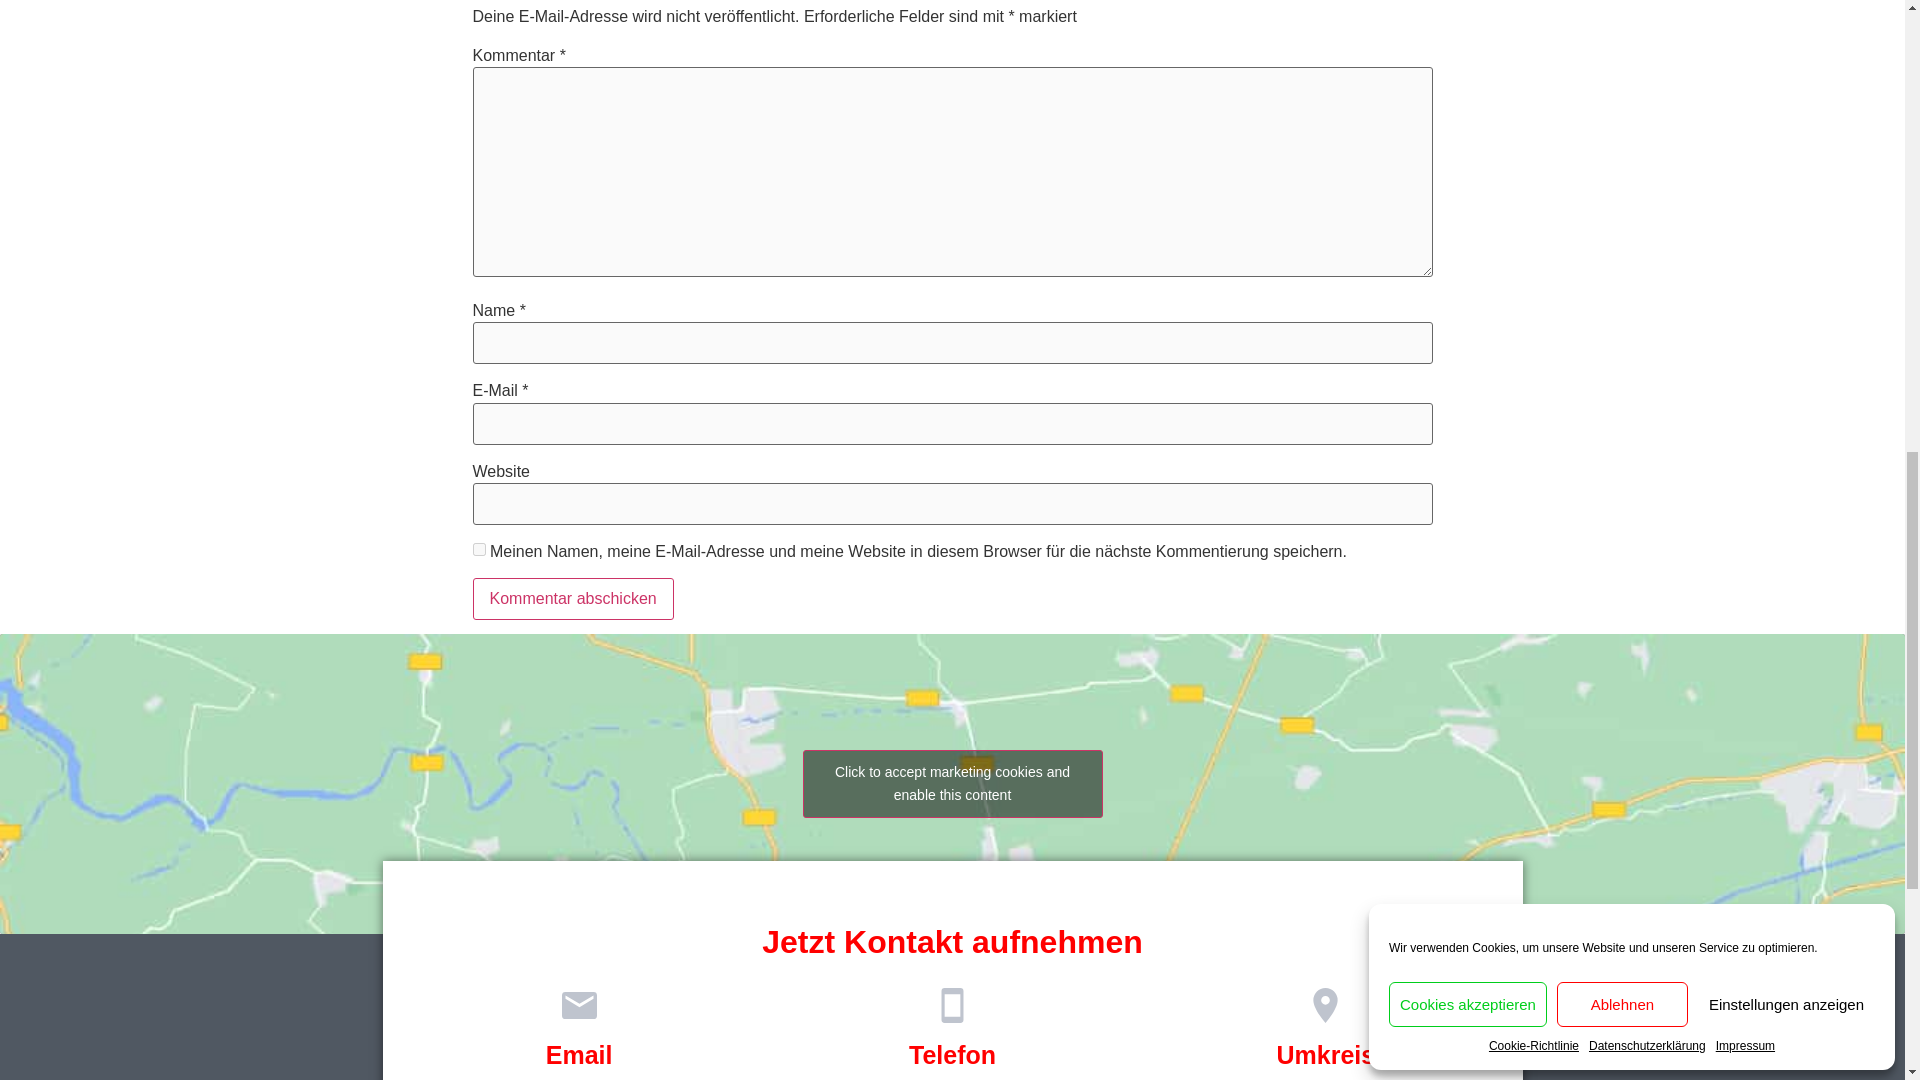 The height and width of the screenshot is (1080, 1920). I want to click on Email, so click(578, 1055).